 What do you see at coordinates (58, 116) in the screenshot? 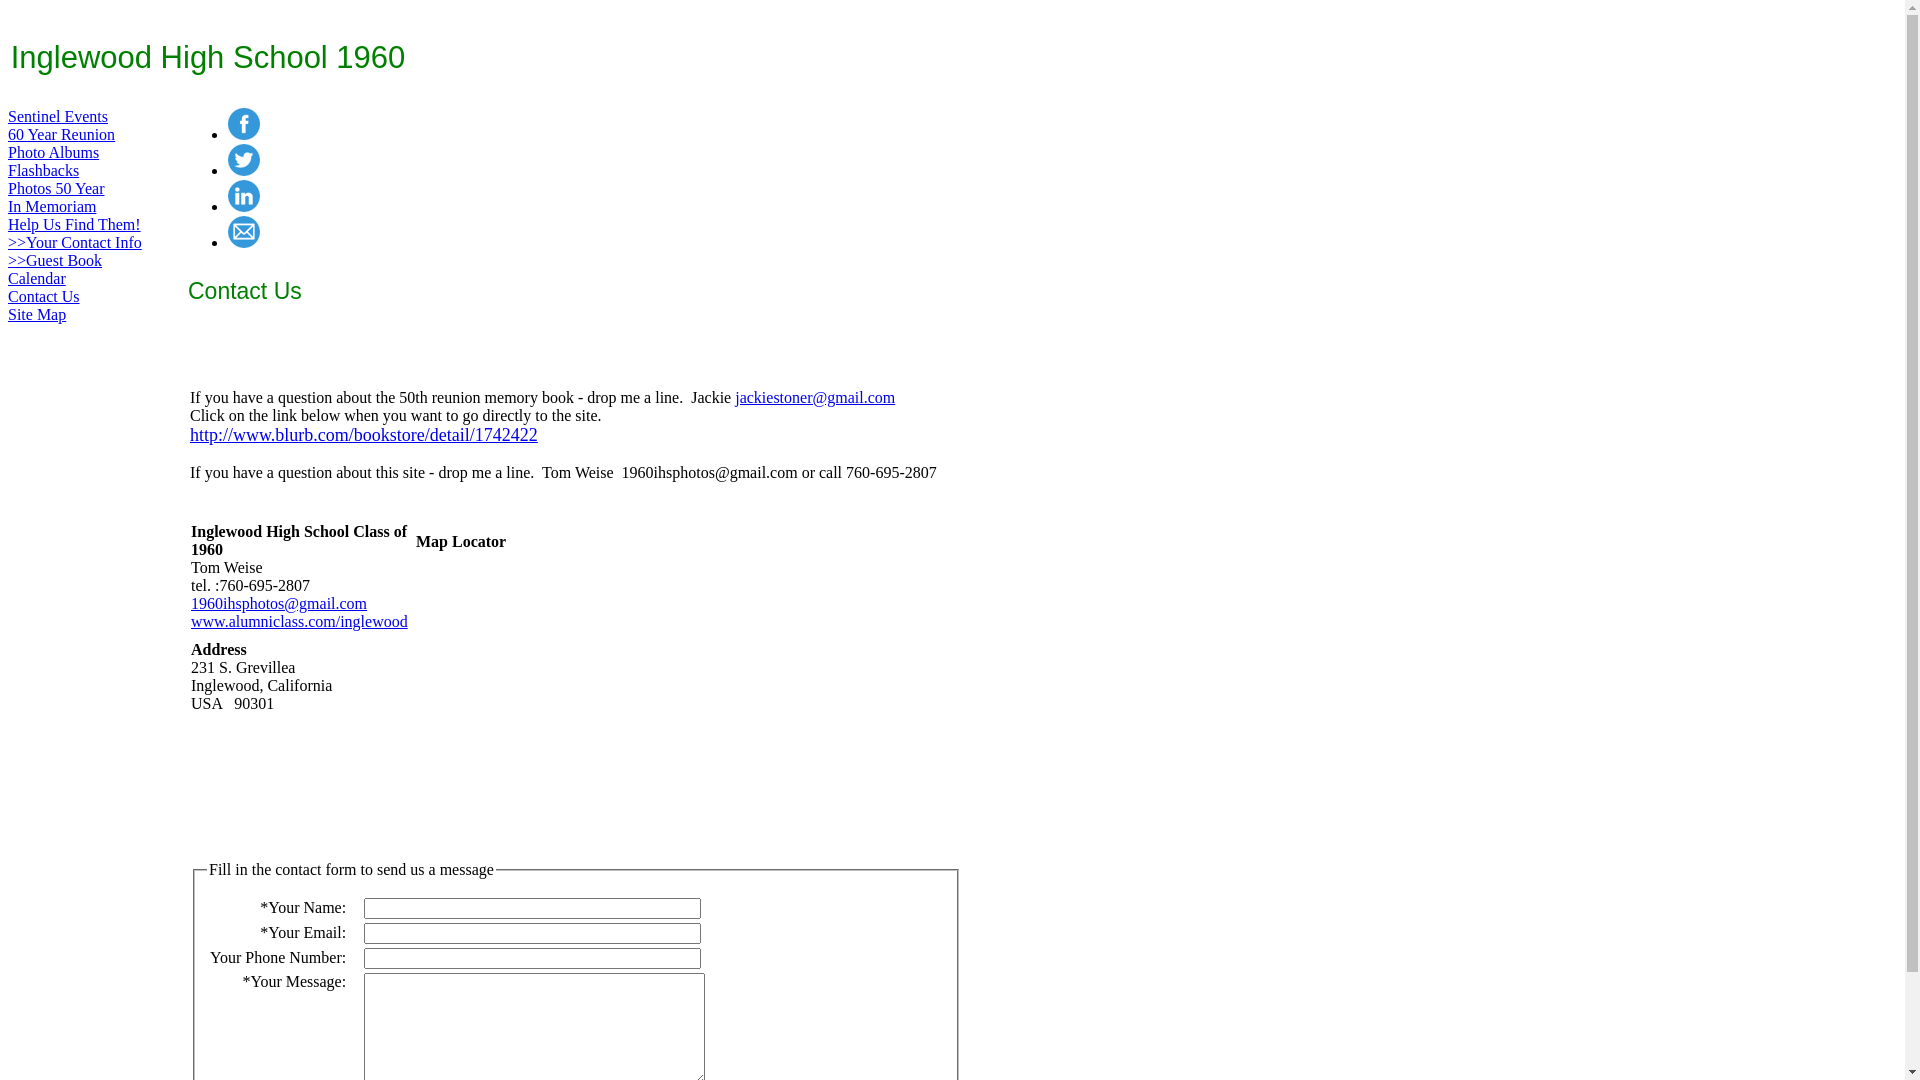
I see `Sentinel Events` at bounding box center [58, 116].